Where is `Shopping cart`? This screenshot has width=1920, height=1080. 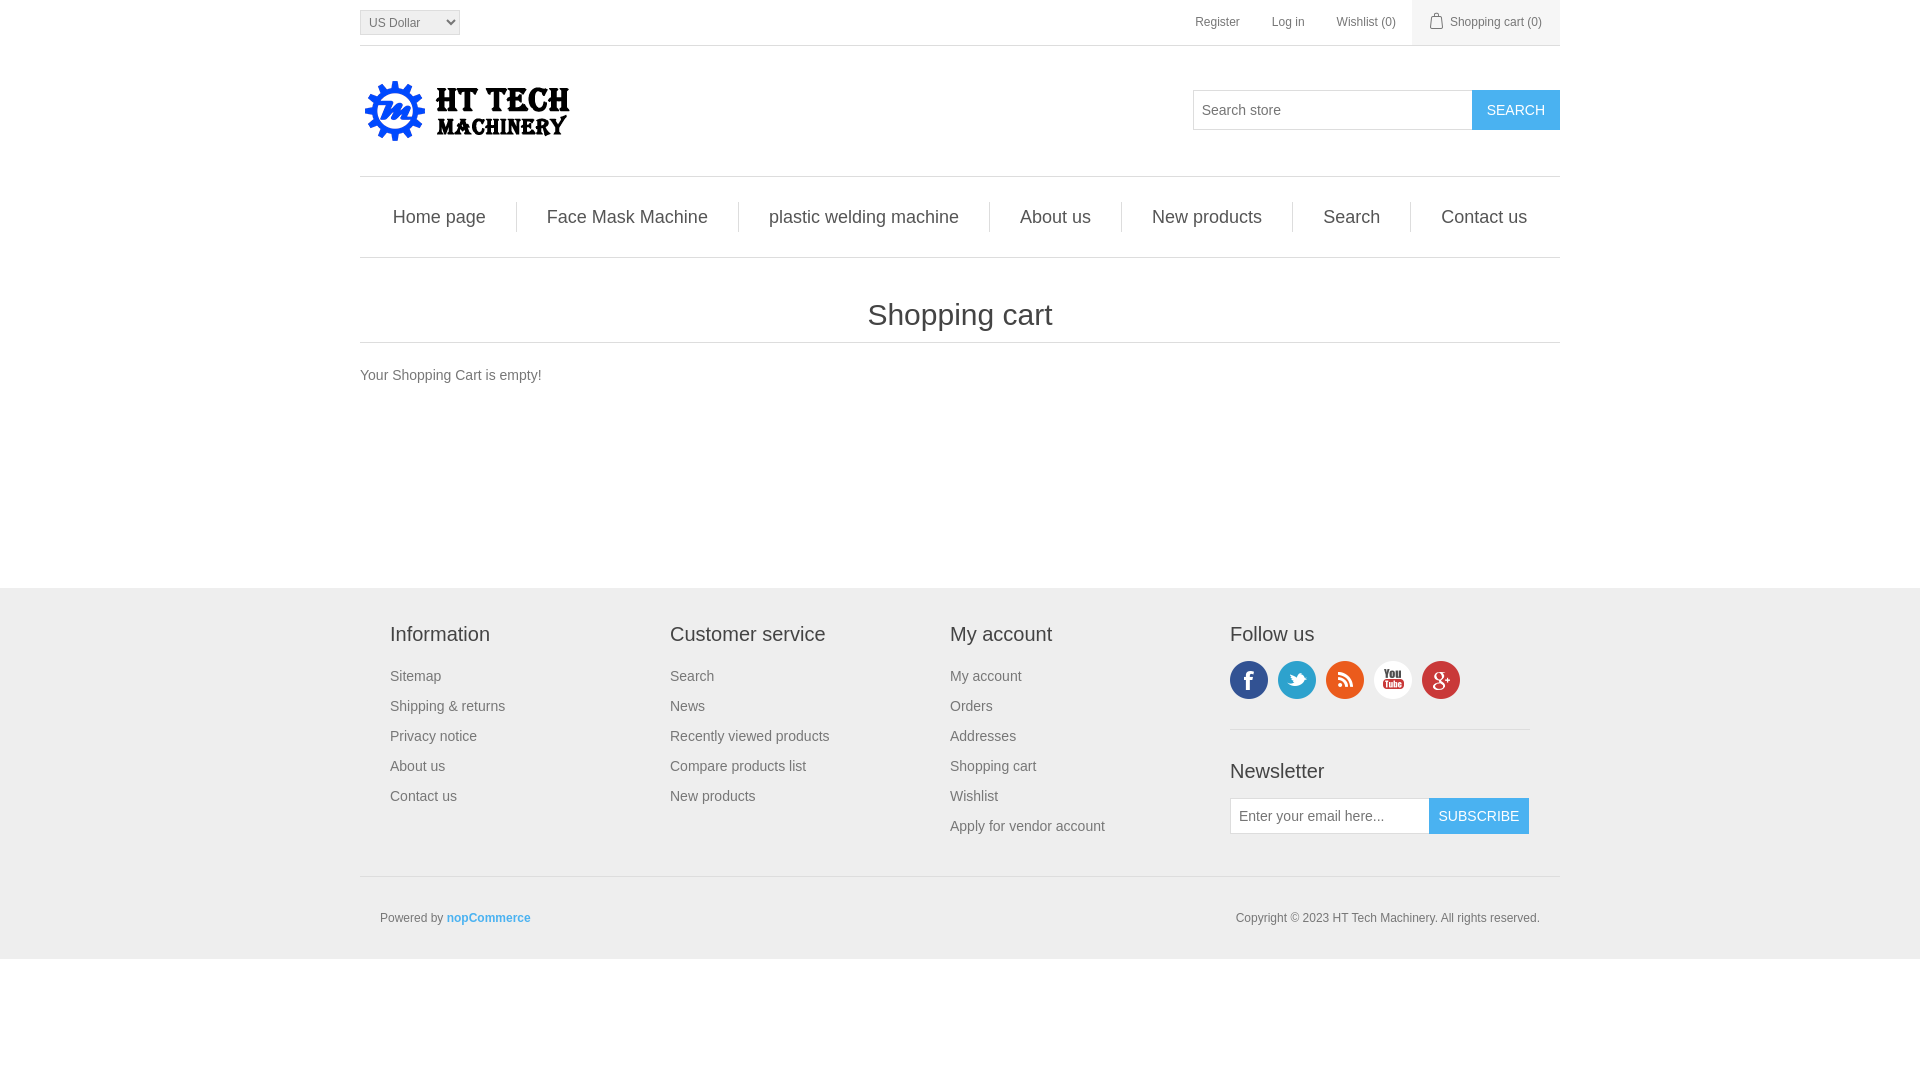
Shopping cart is located at coordinates (993, 766).